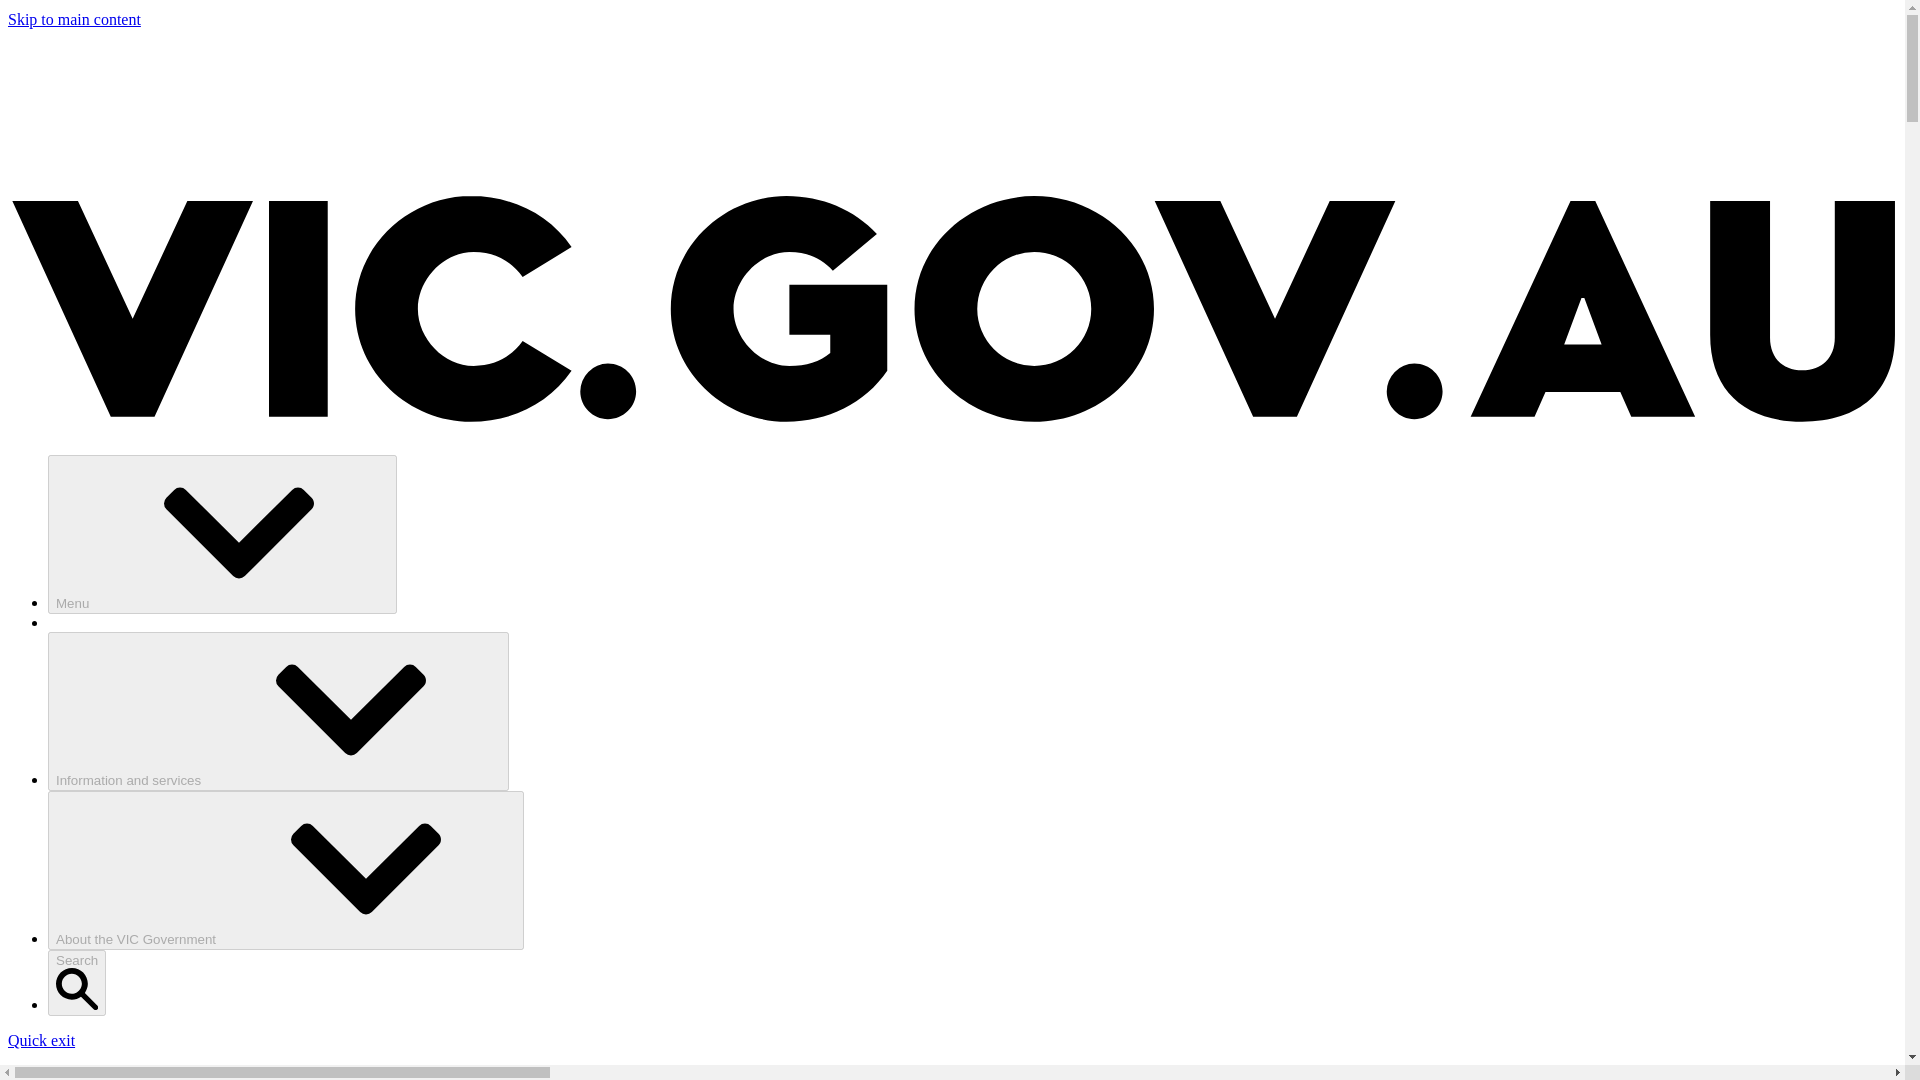  Describe the element at coordinates (40, 1040) in the screenshot. I see `Quick exit` at that location.